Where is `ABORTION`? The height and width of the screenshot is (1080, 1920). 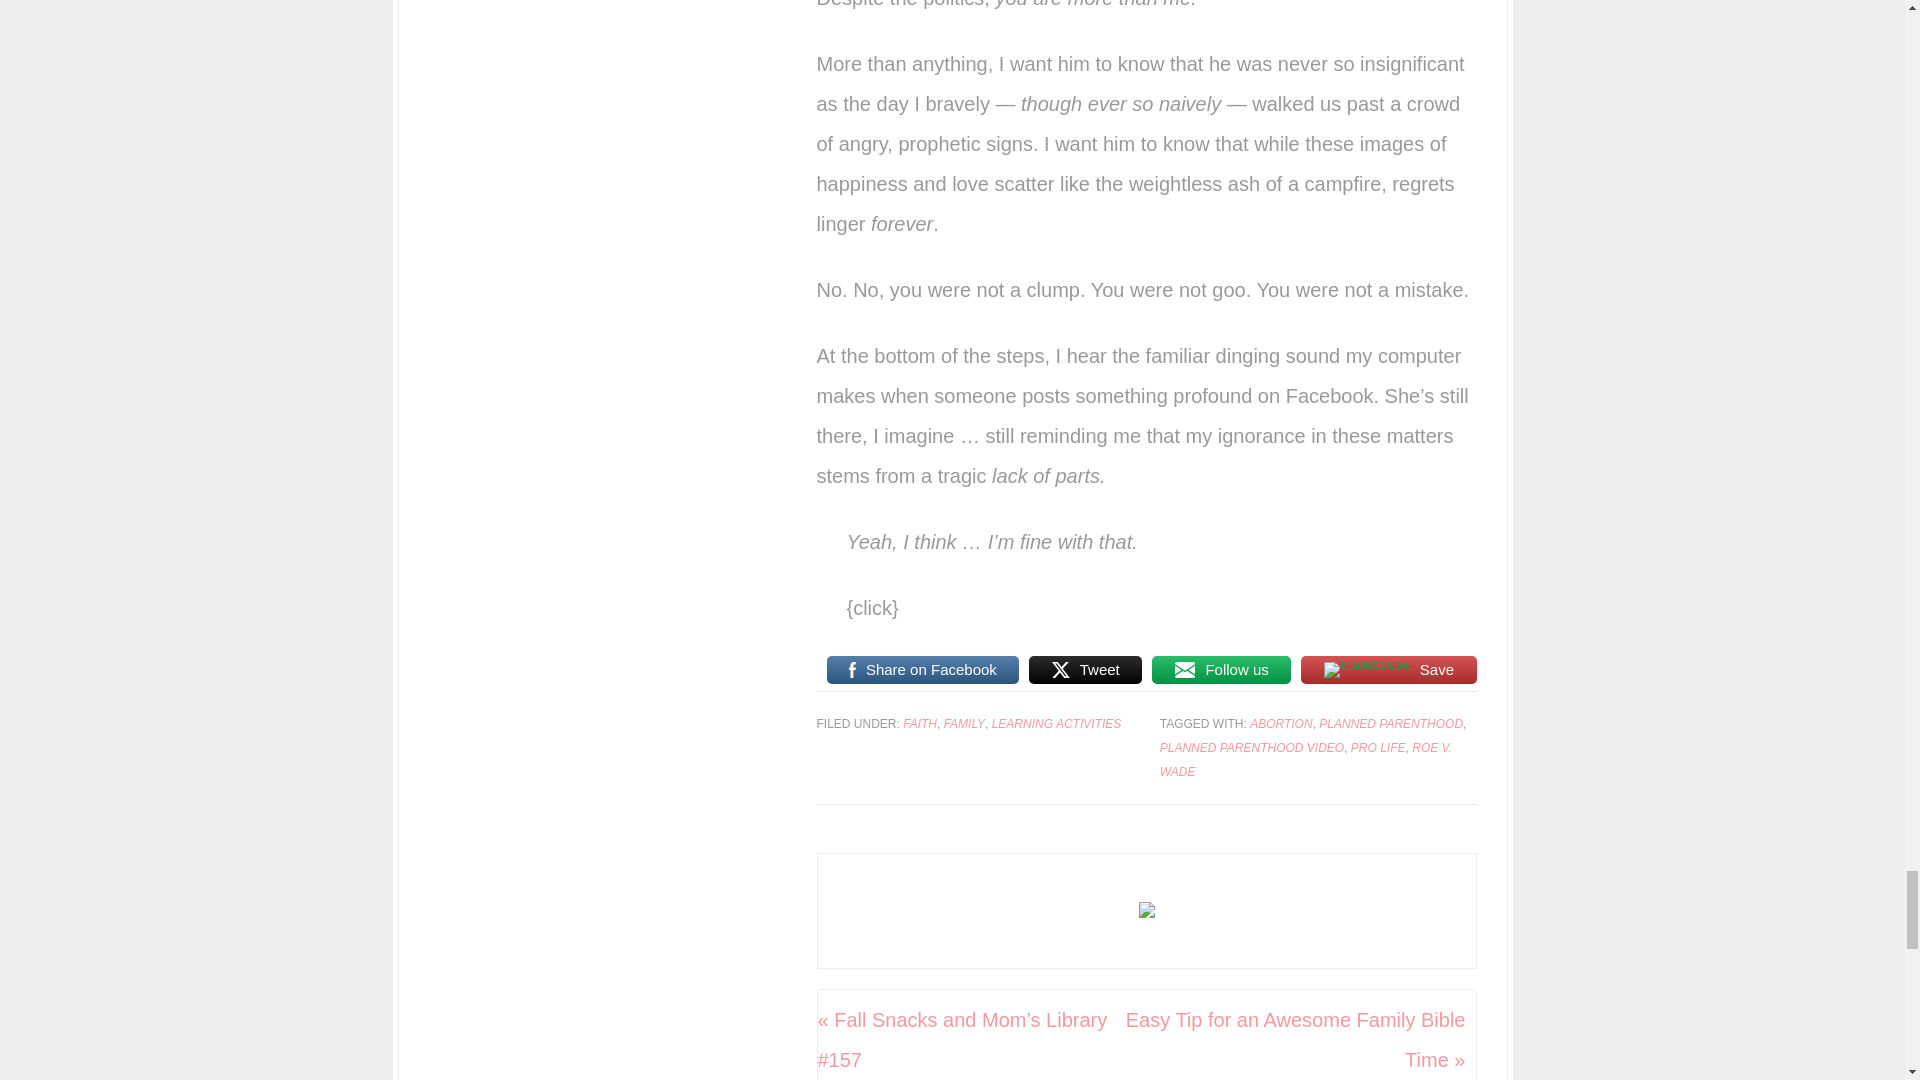
ABORTION is located at coordinates (1280, 724).